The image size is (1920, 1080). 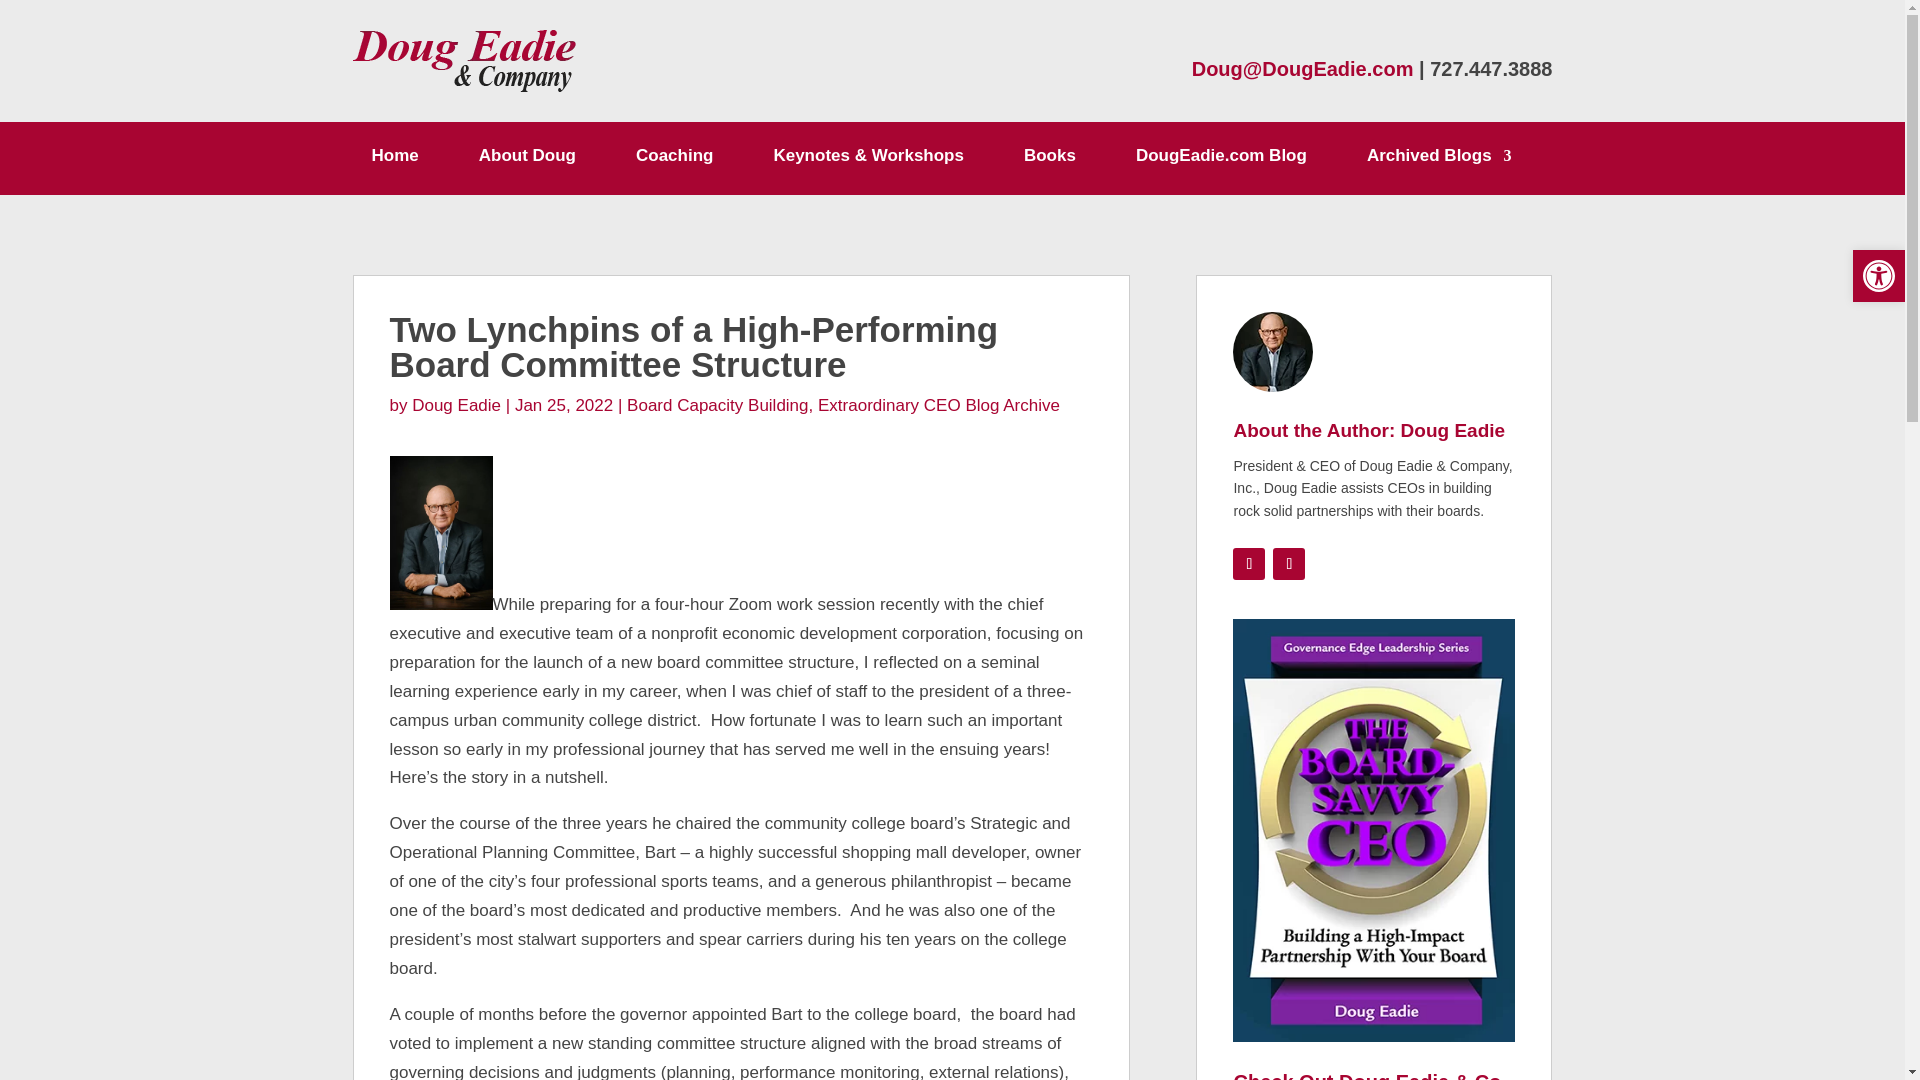 What do you see at coordinates (1248, 563) in the screenshot?
I see `Follow on Facebook` at bounding box center [1248, 563].